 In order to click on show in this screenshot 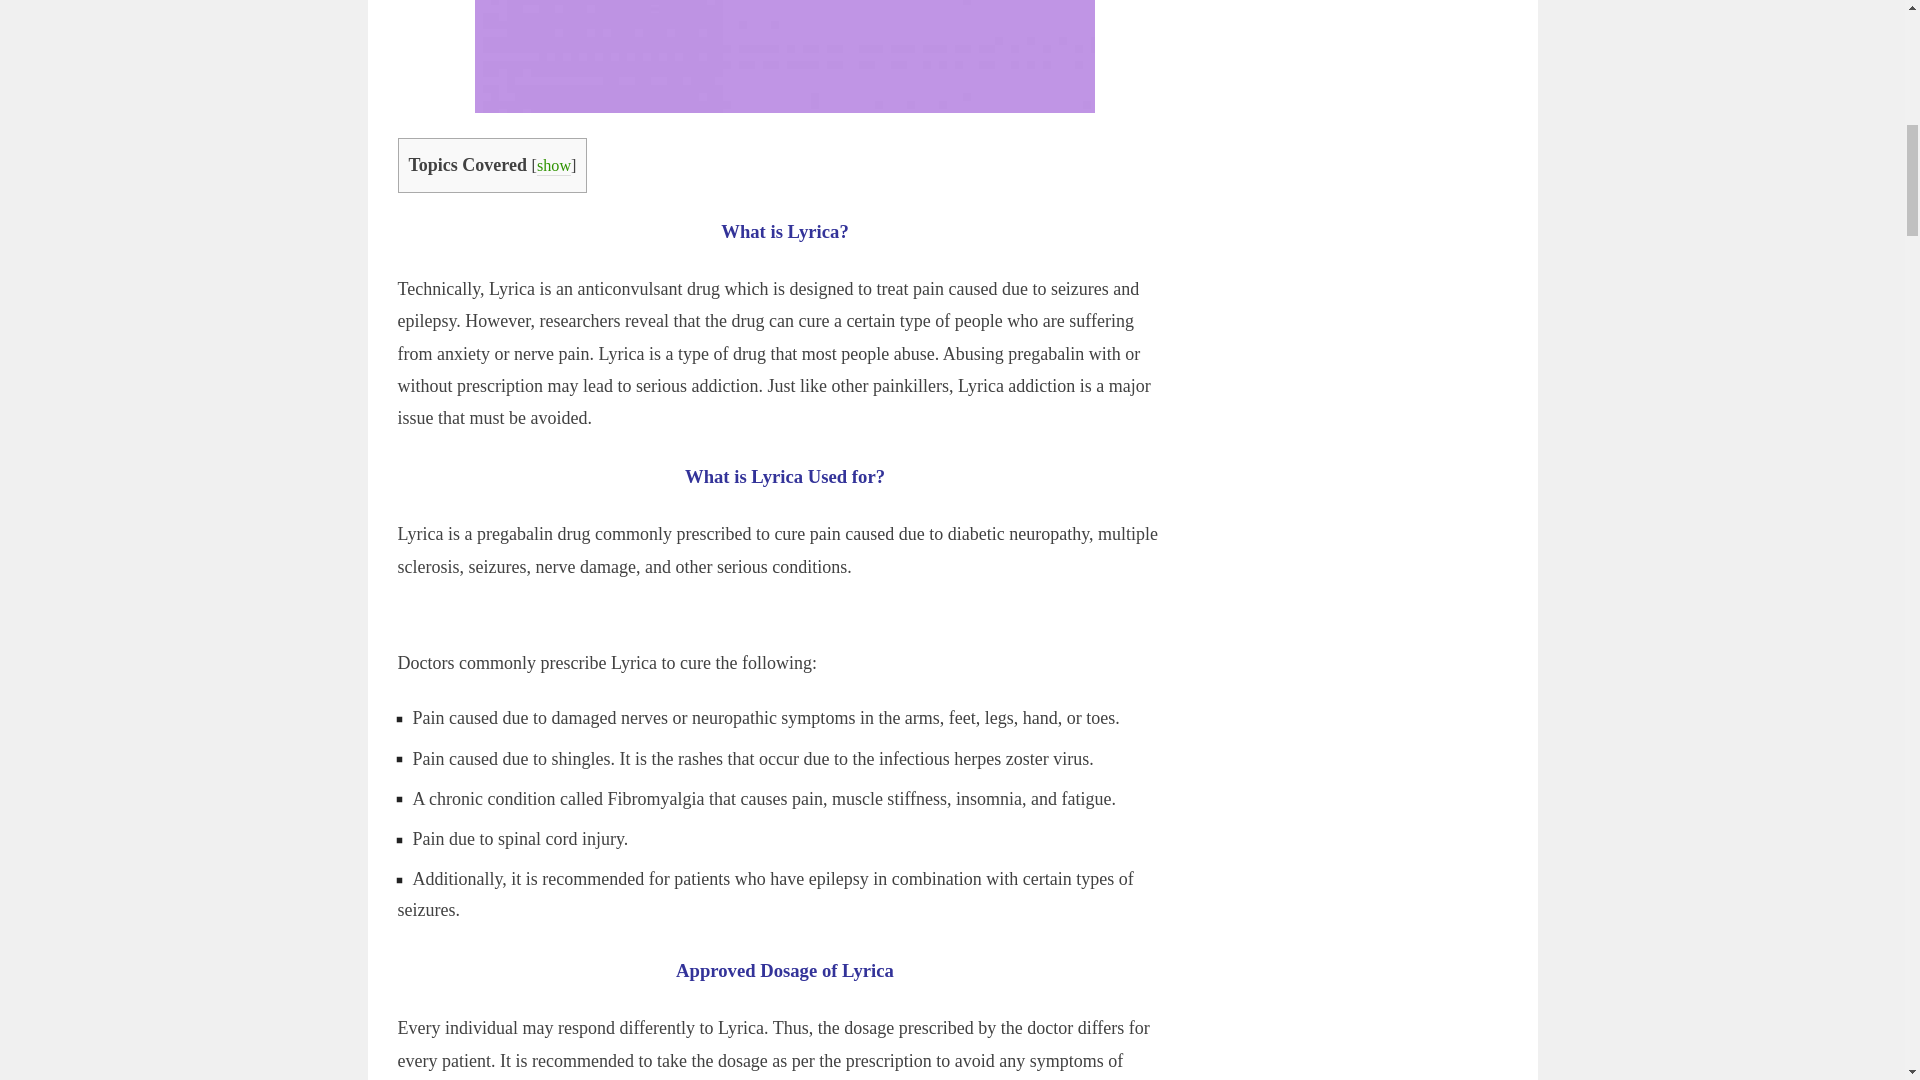, I will do `click(554, 166)`.